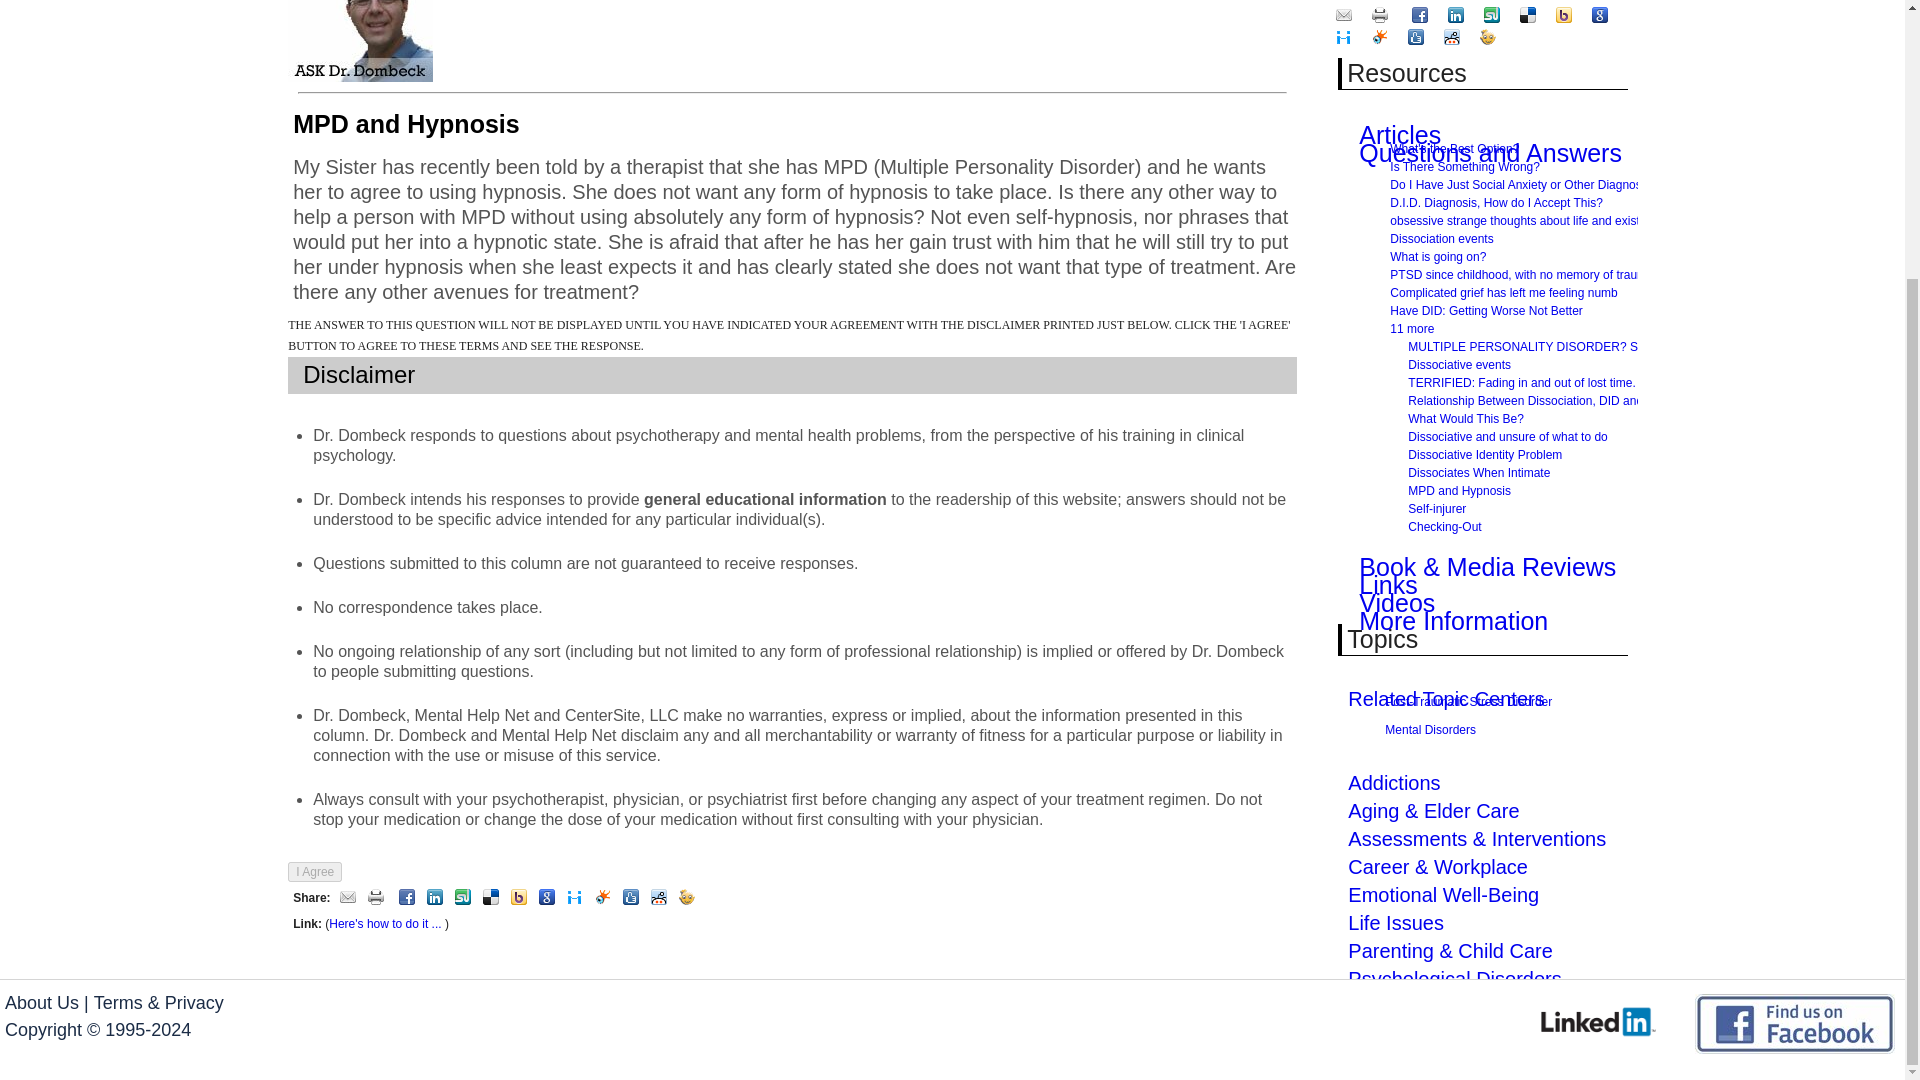 The width and height of the screenshot is (1920, 1080). Describe the element at coordinates (384, 923) in the screenshot. I see `link to this article` at that location.